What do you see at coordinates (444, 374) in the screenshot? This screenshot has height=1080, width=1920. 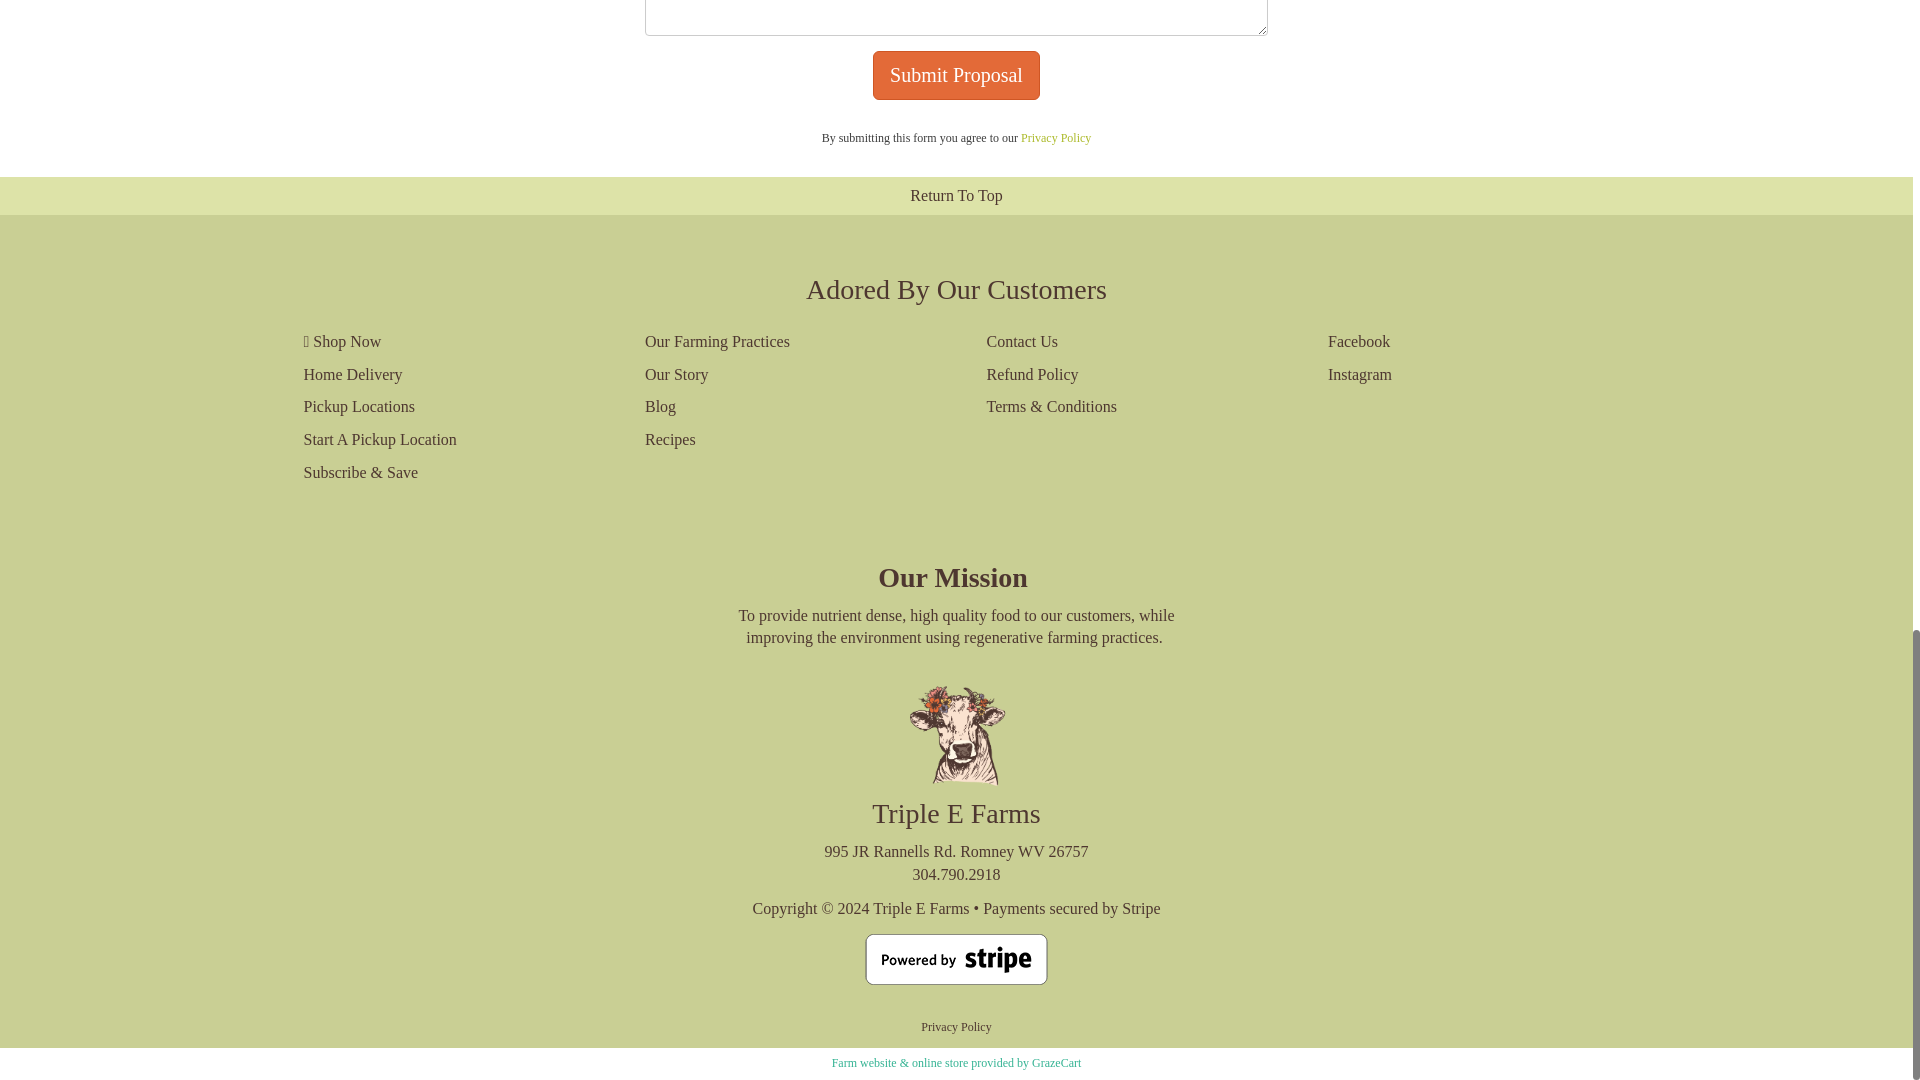 I see `Home Delivery` at bounding box center [444, 374].